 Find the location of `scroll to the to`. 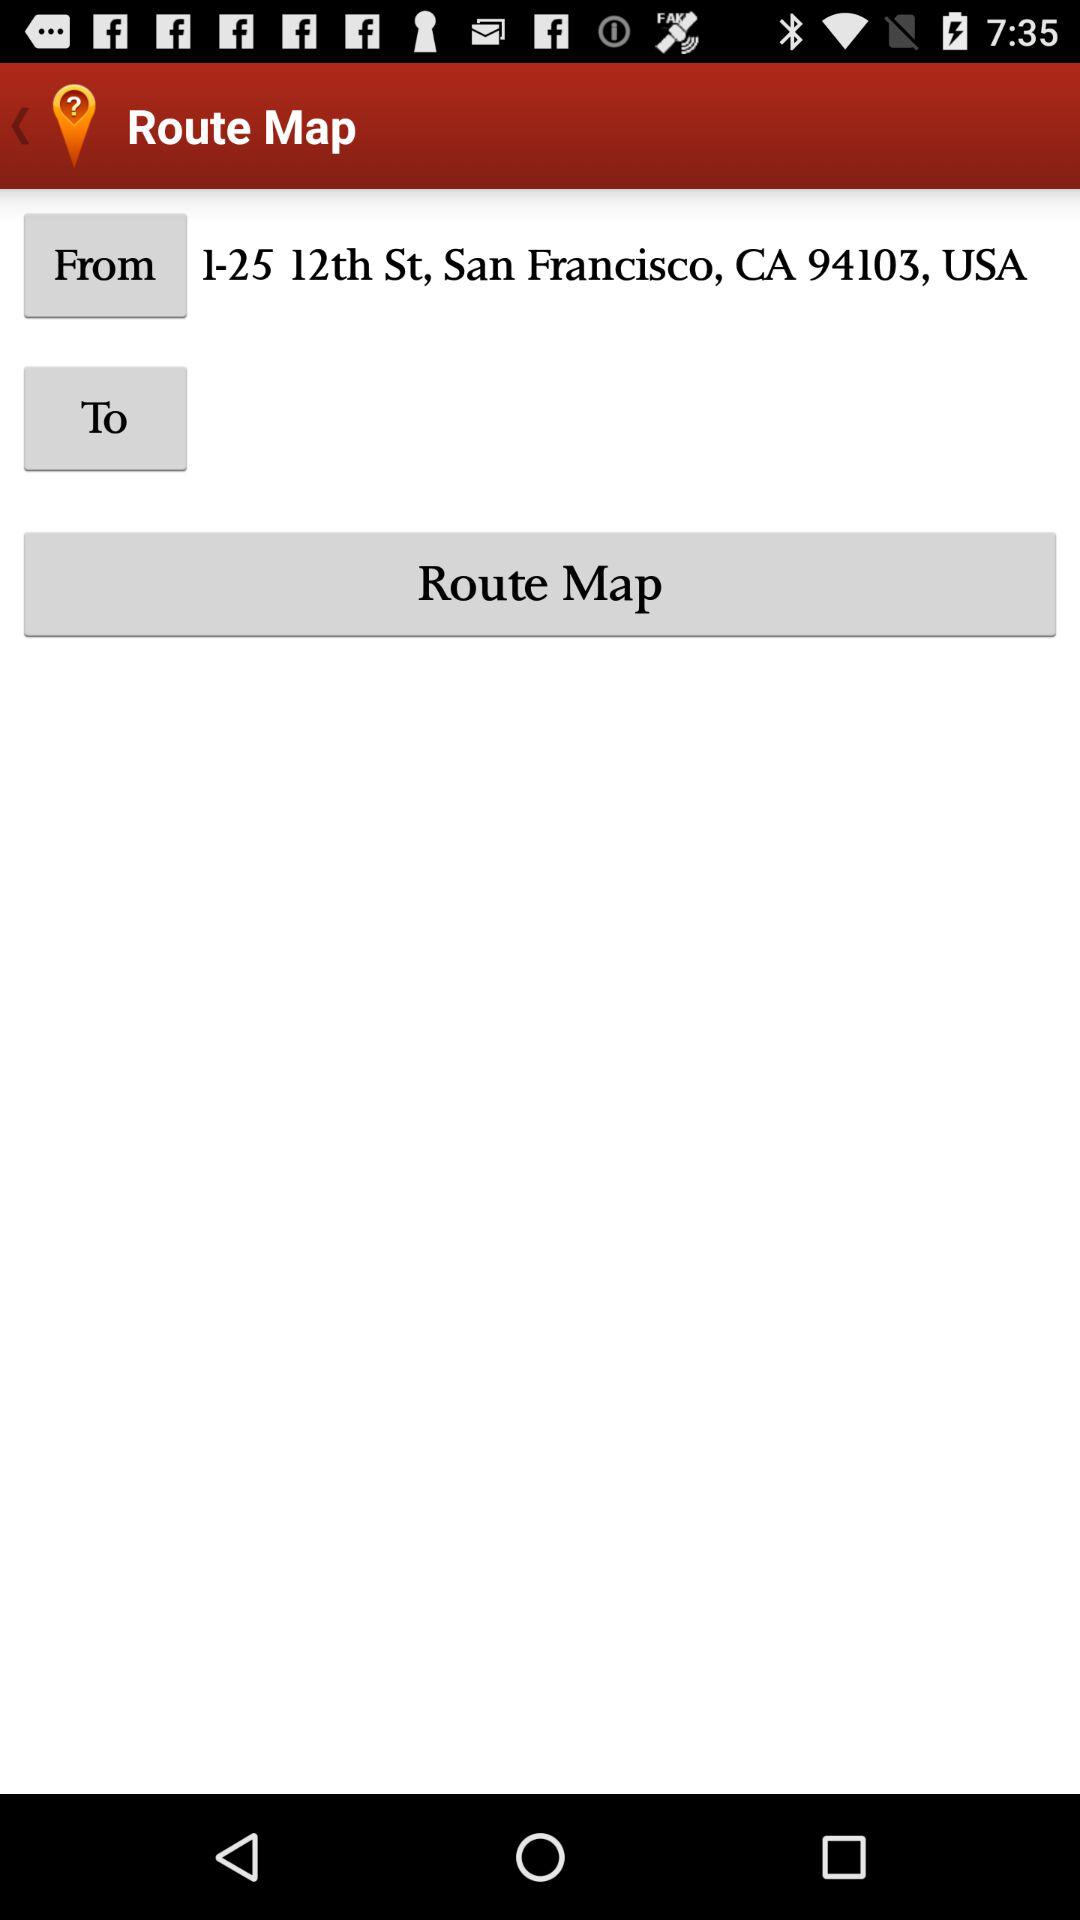

scroll to the to is located at coordinates (105, 418).